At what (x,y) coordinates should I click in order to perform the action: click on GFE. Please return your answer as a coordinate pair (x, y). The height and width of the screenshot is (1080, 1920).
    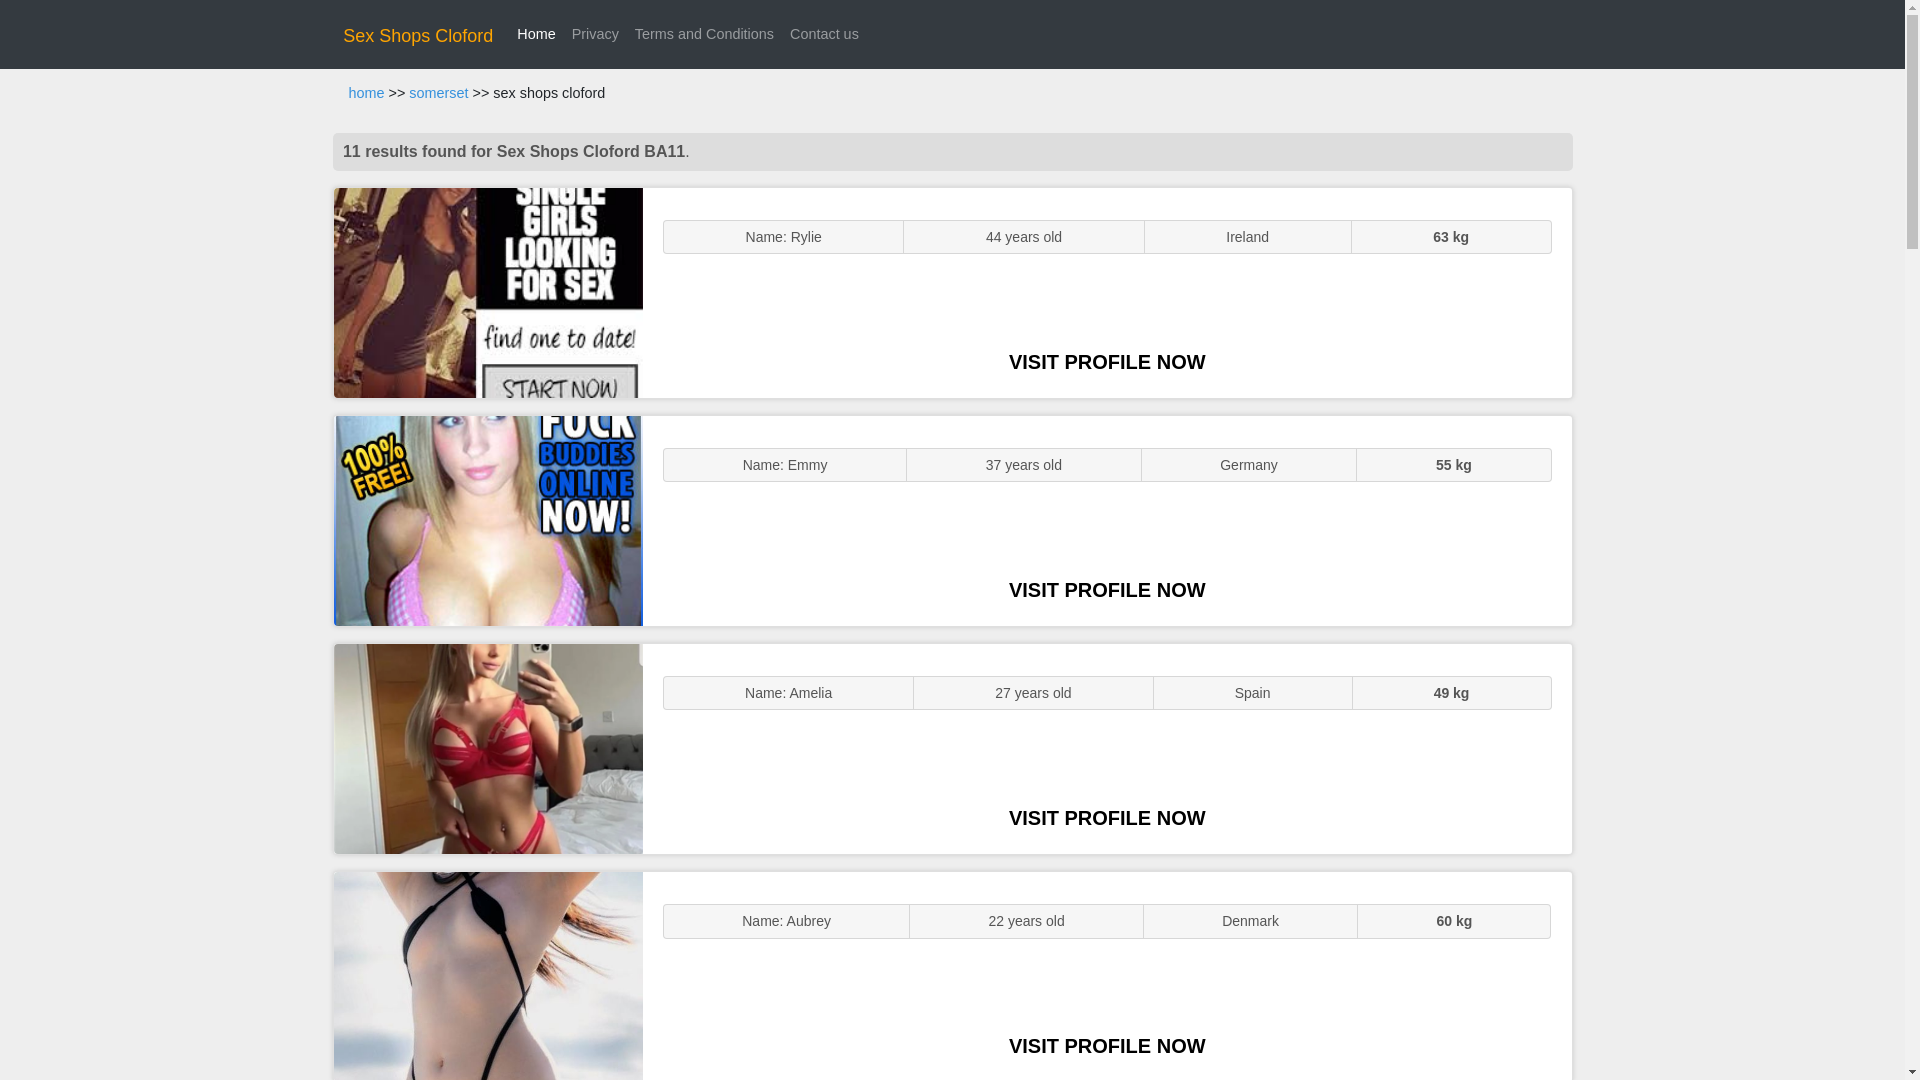
    Looking at the image, I should click on (488, 520).